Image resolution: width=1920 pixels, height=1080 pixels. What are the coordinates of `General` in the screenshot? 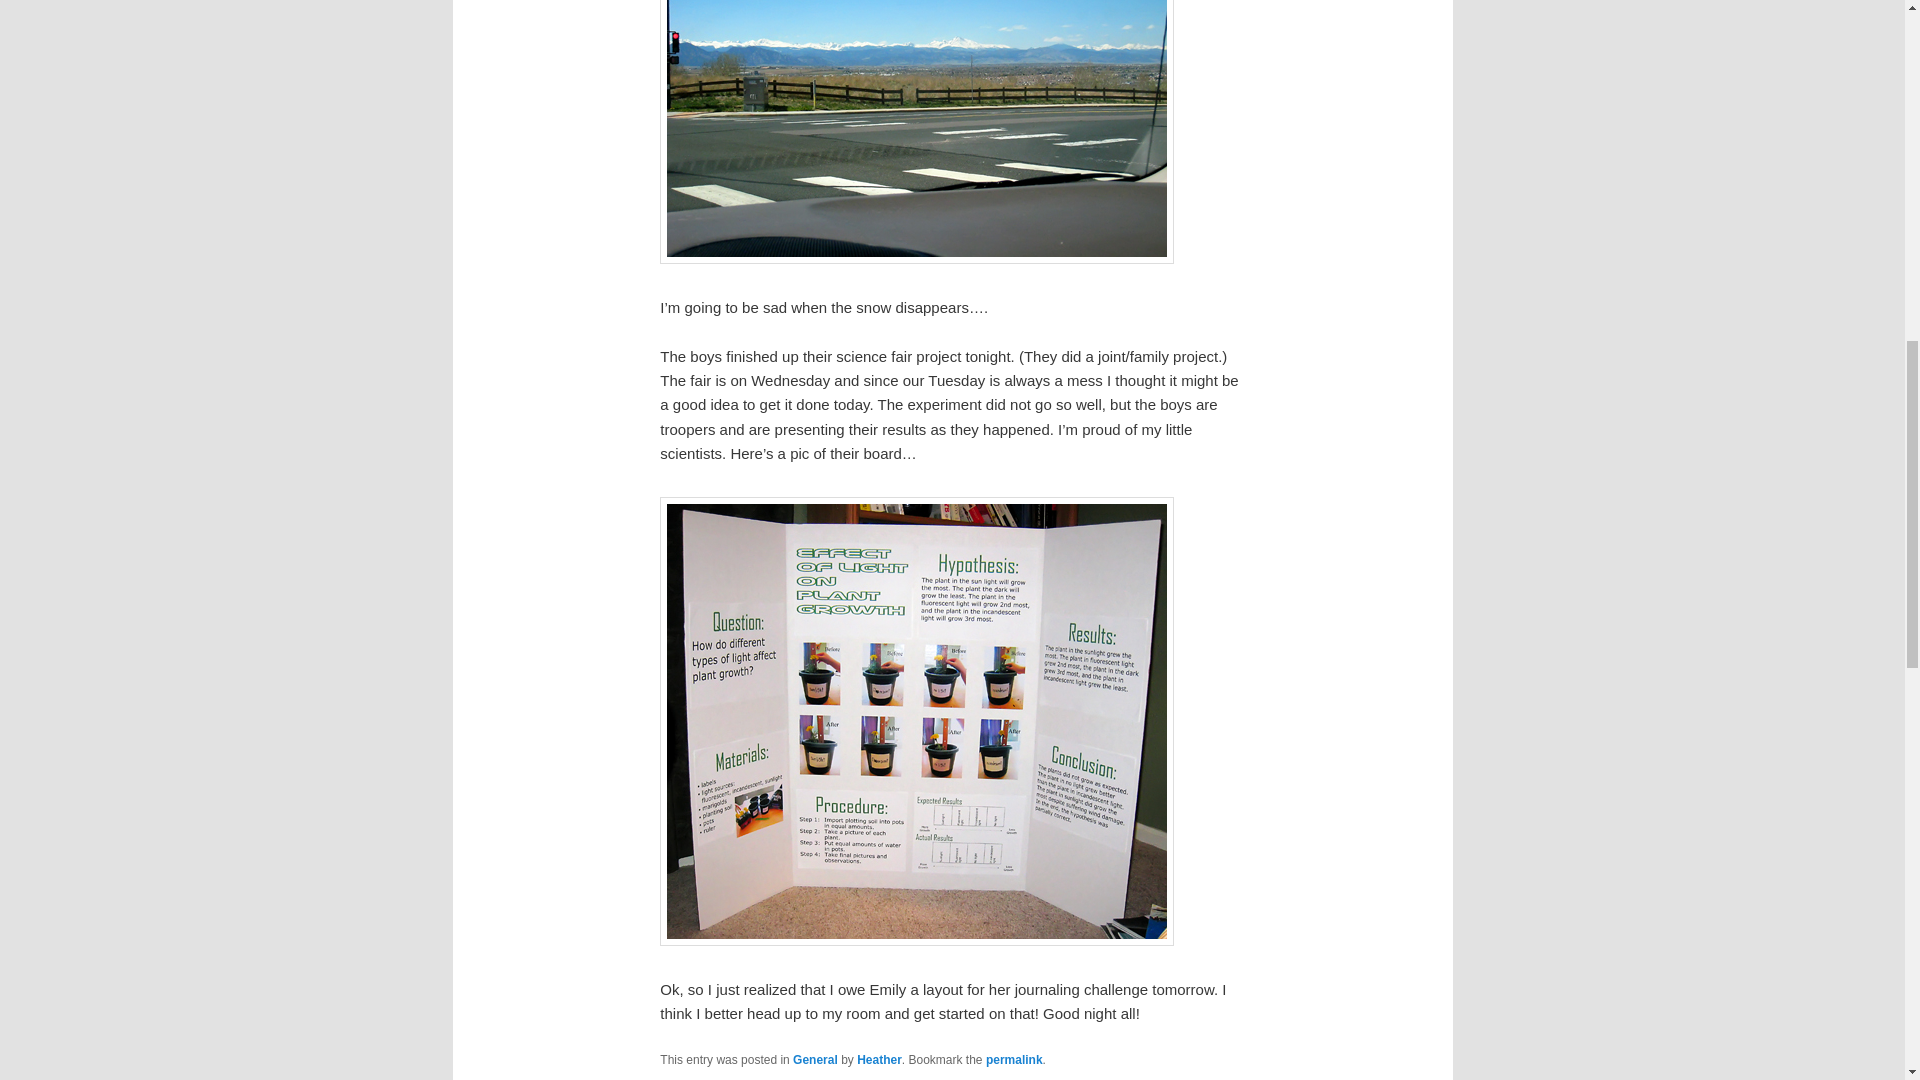 It's located at (814, 1060).